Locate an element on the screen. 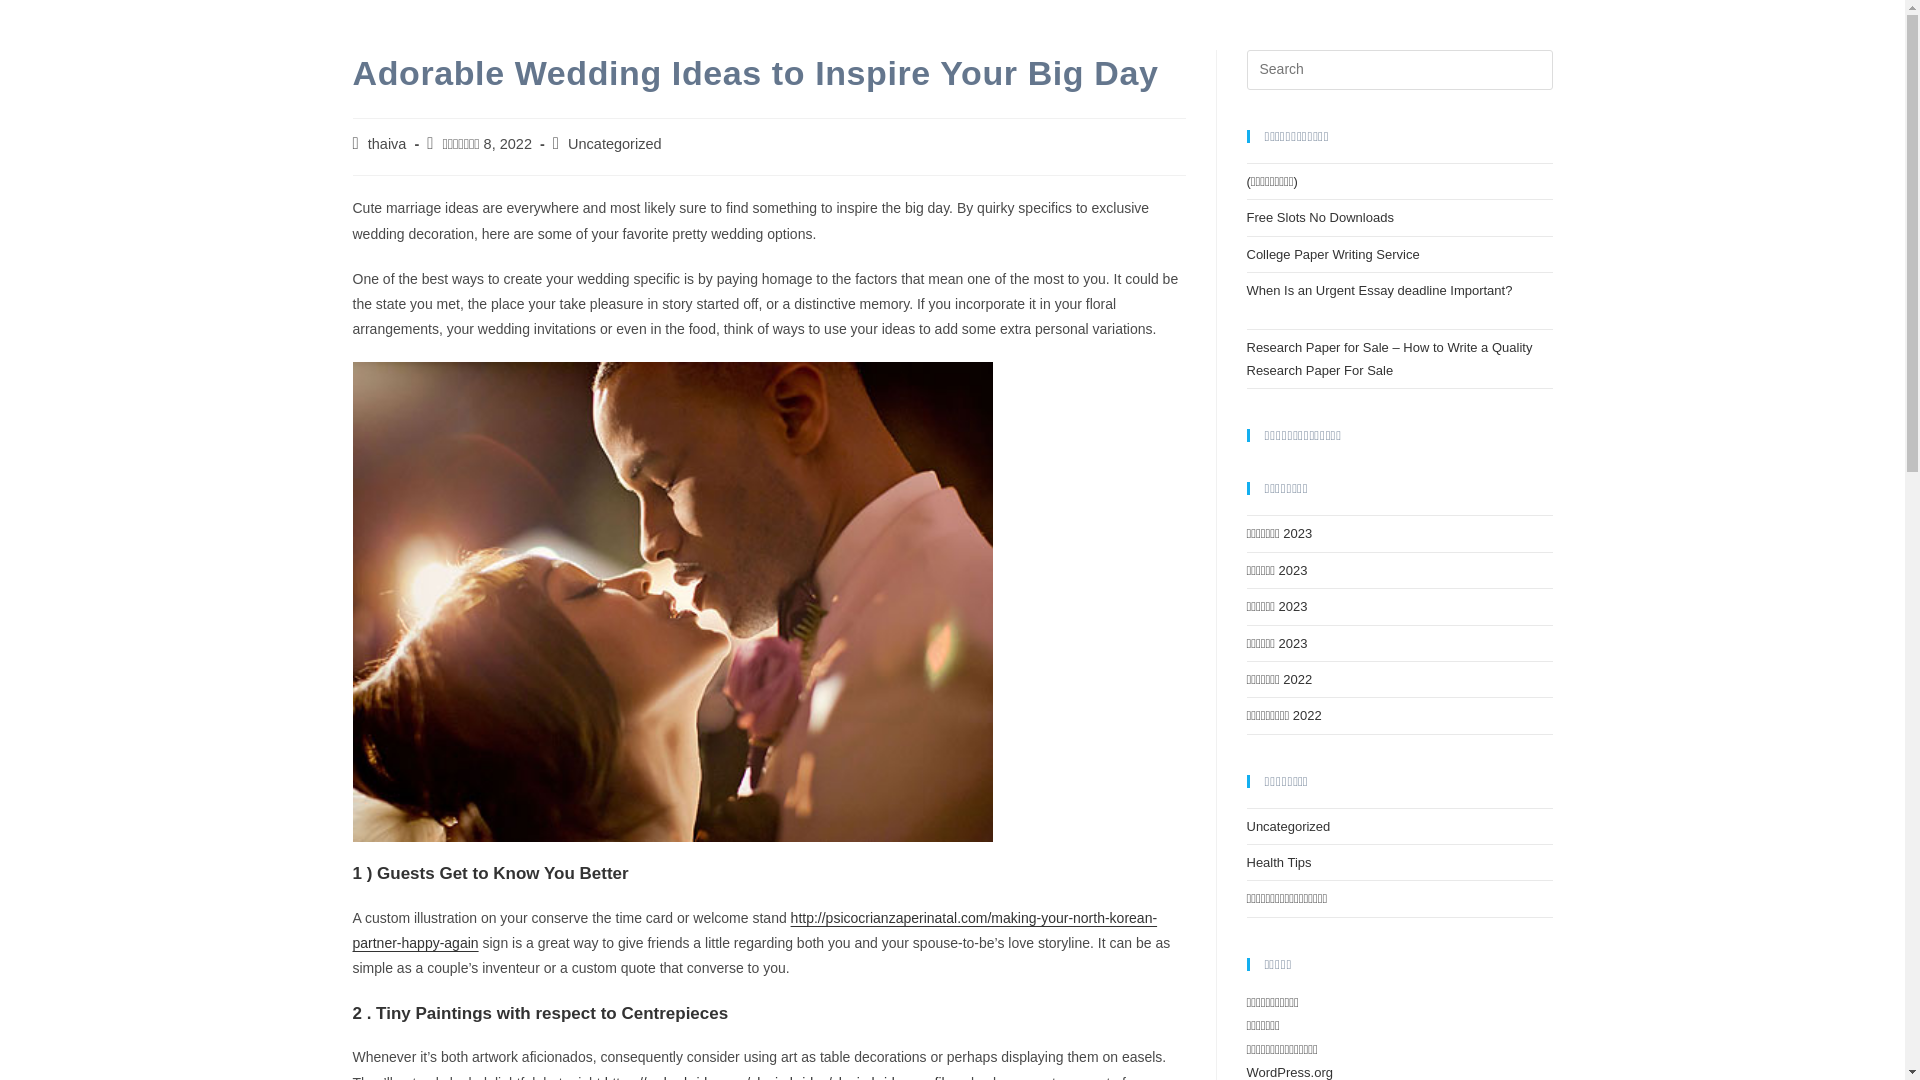  When Is an Urgent Essay deadline Important? is located at coordinates (1398, 302).